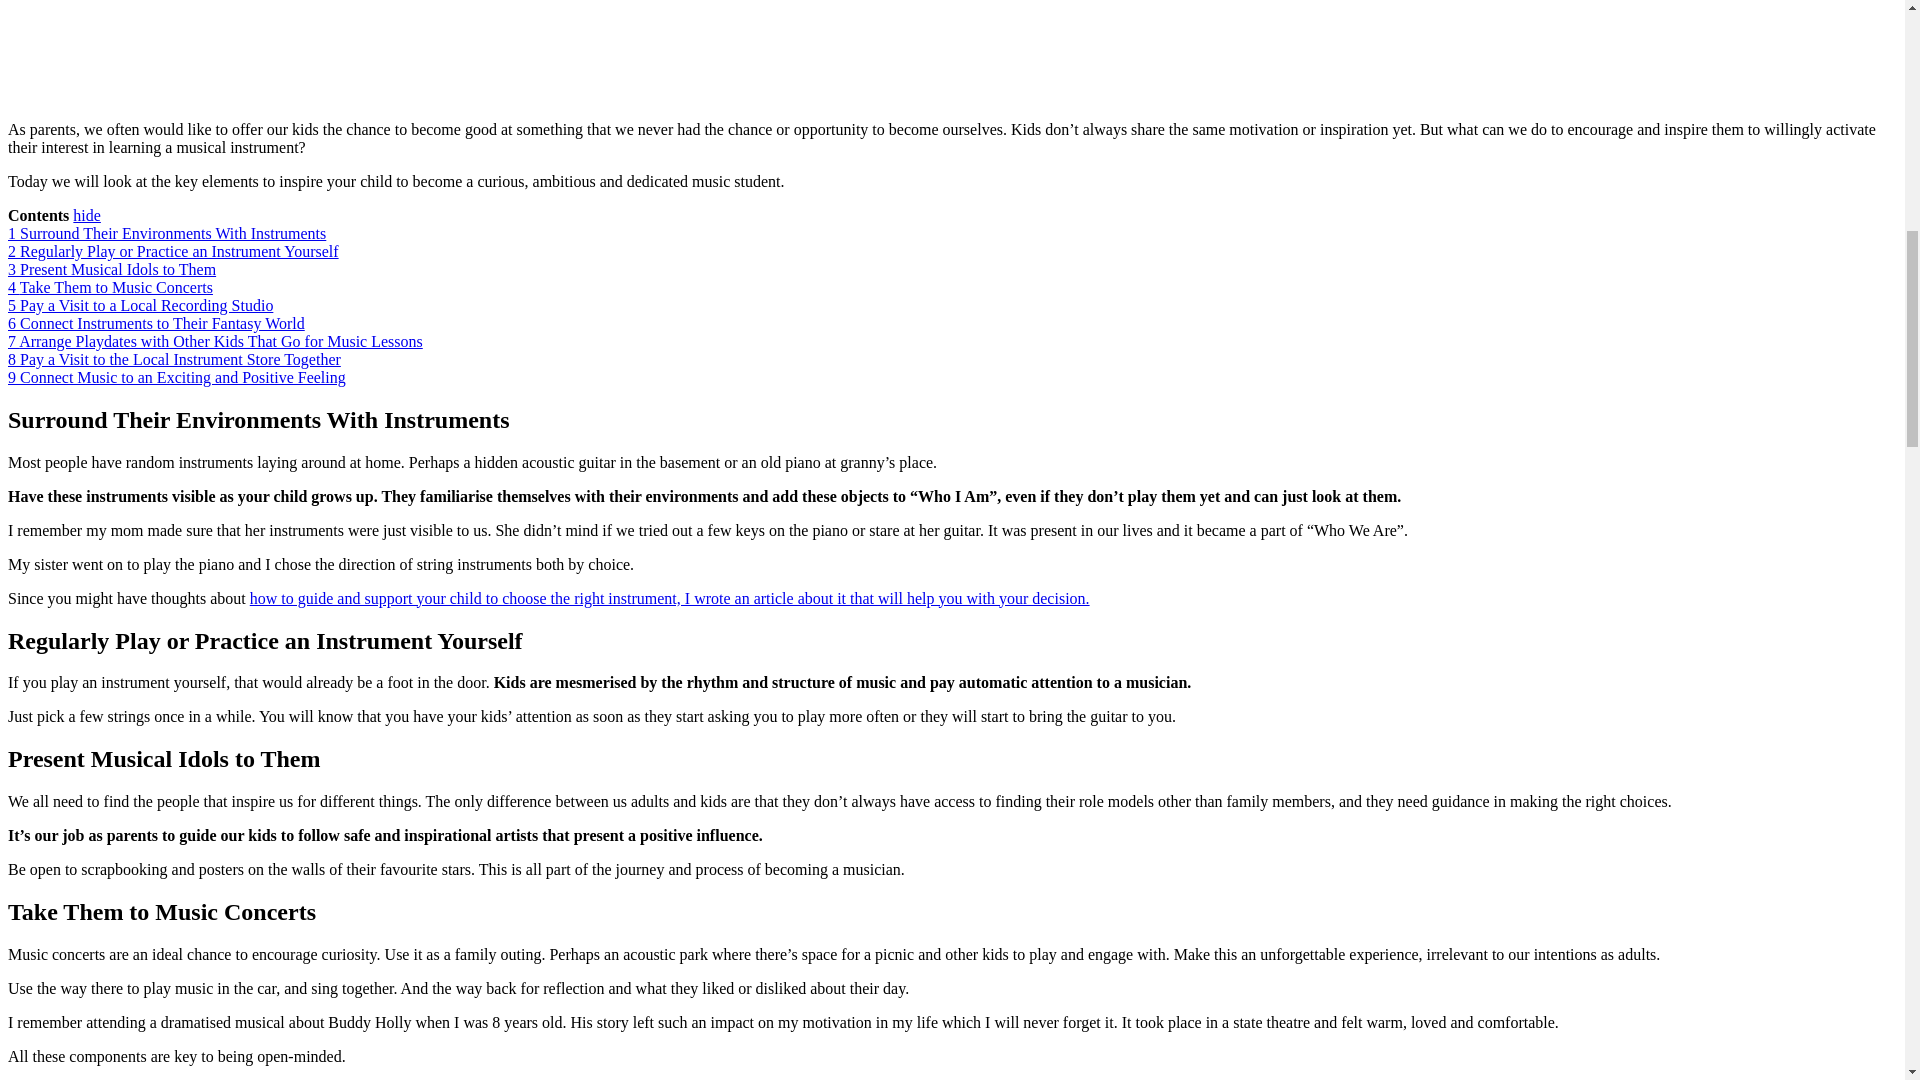  Describe the element at coordinates (140, 306) in the screenshot. I see `5 Pay a Visit to a Local Recording Studio` at that location.